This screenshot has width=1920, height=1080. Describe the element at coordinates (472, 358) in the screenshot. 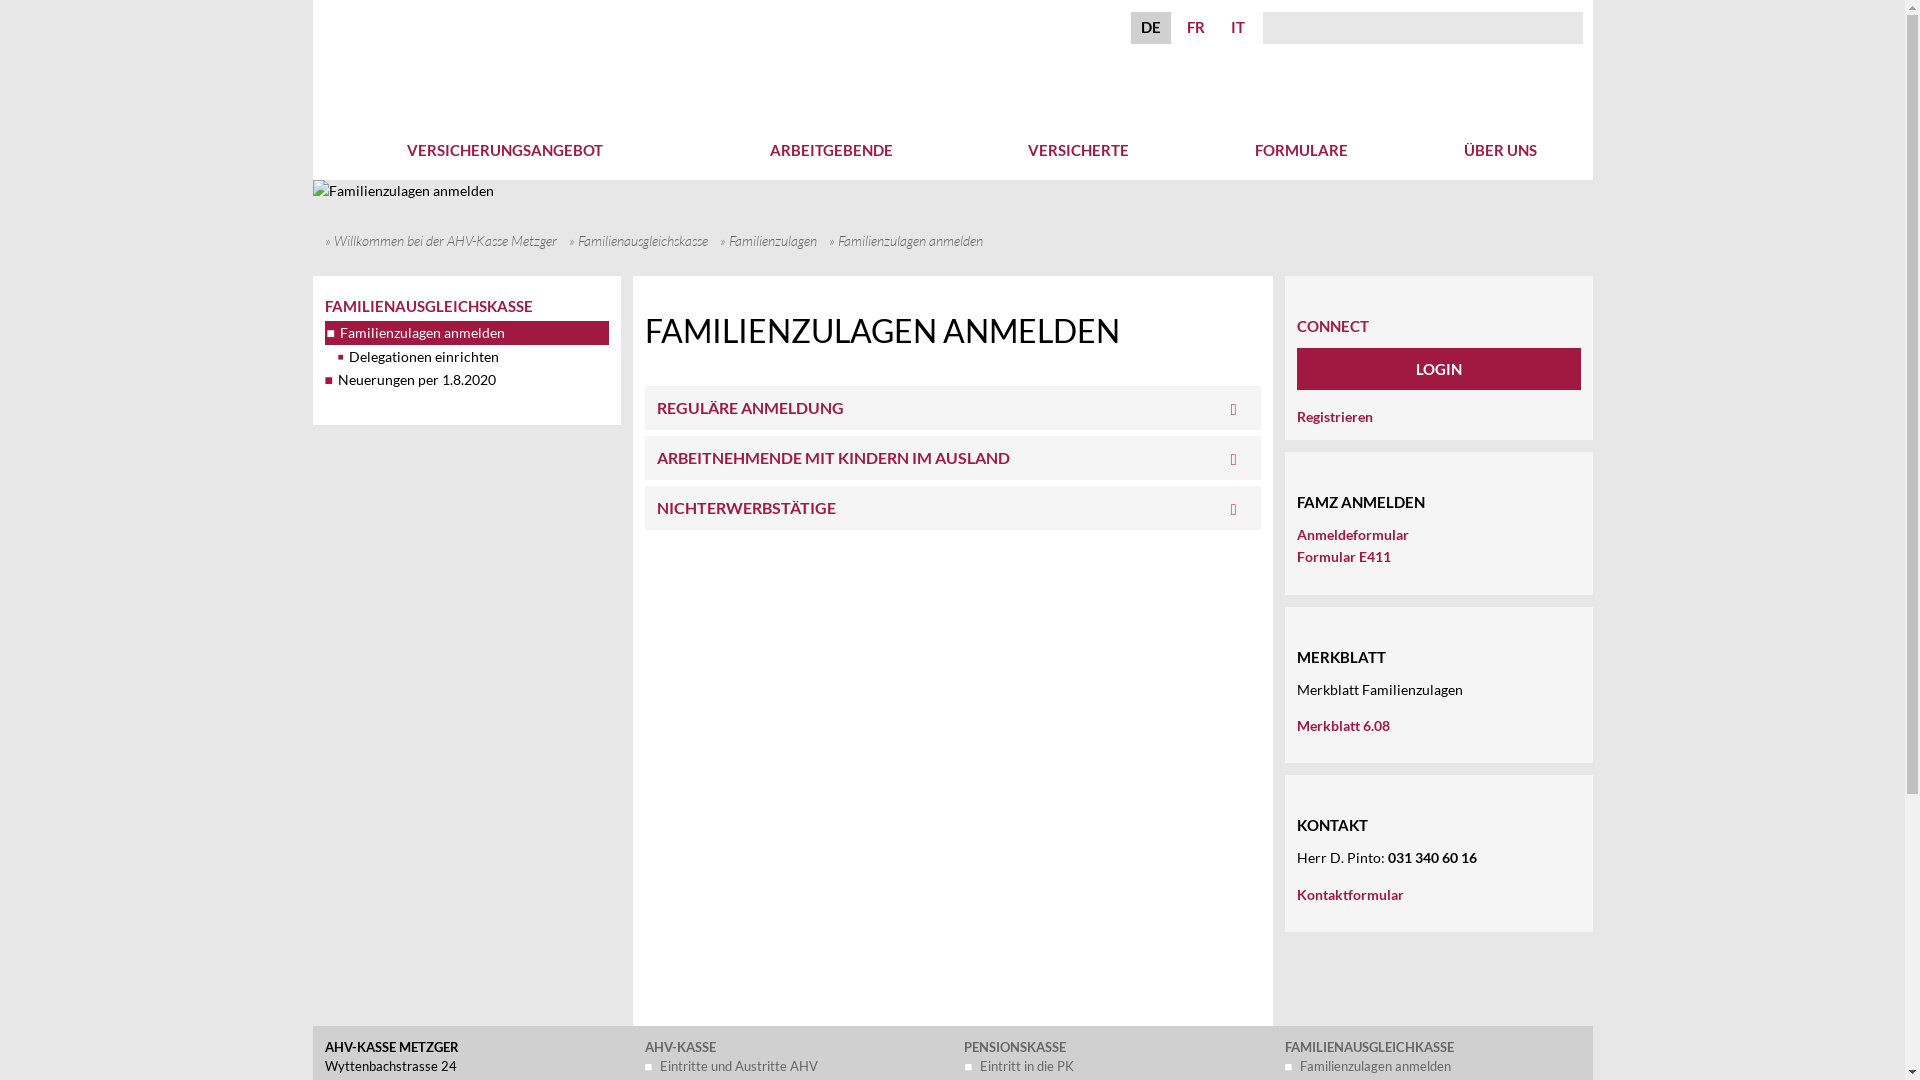

I see `Delegationen einrichten` at that location.